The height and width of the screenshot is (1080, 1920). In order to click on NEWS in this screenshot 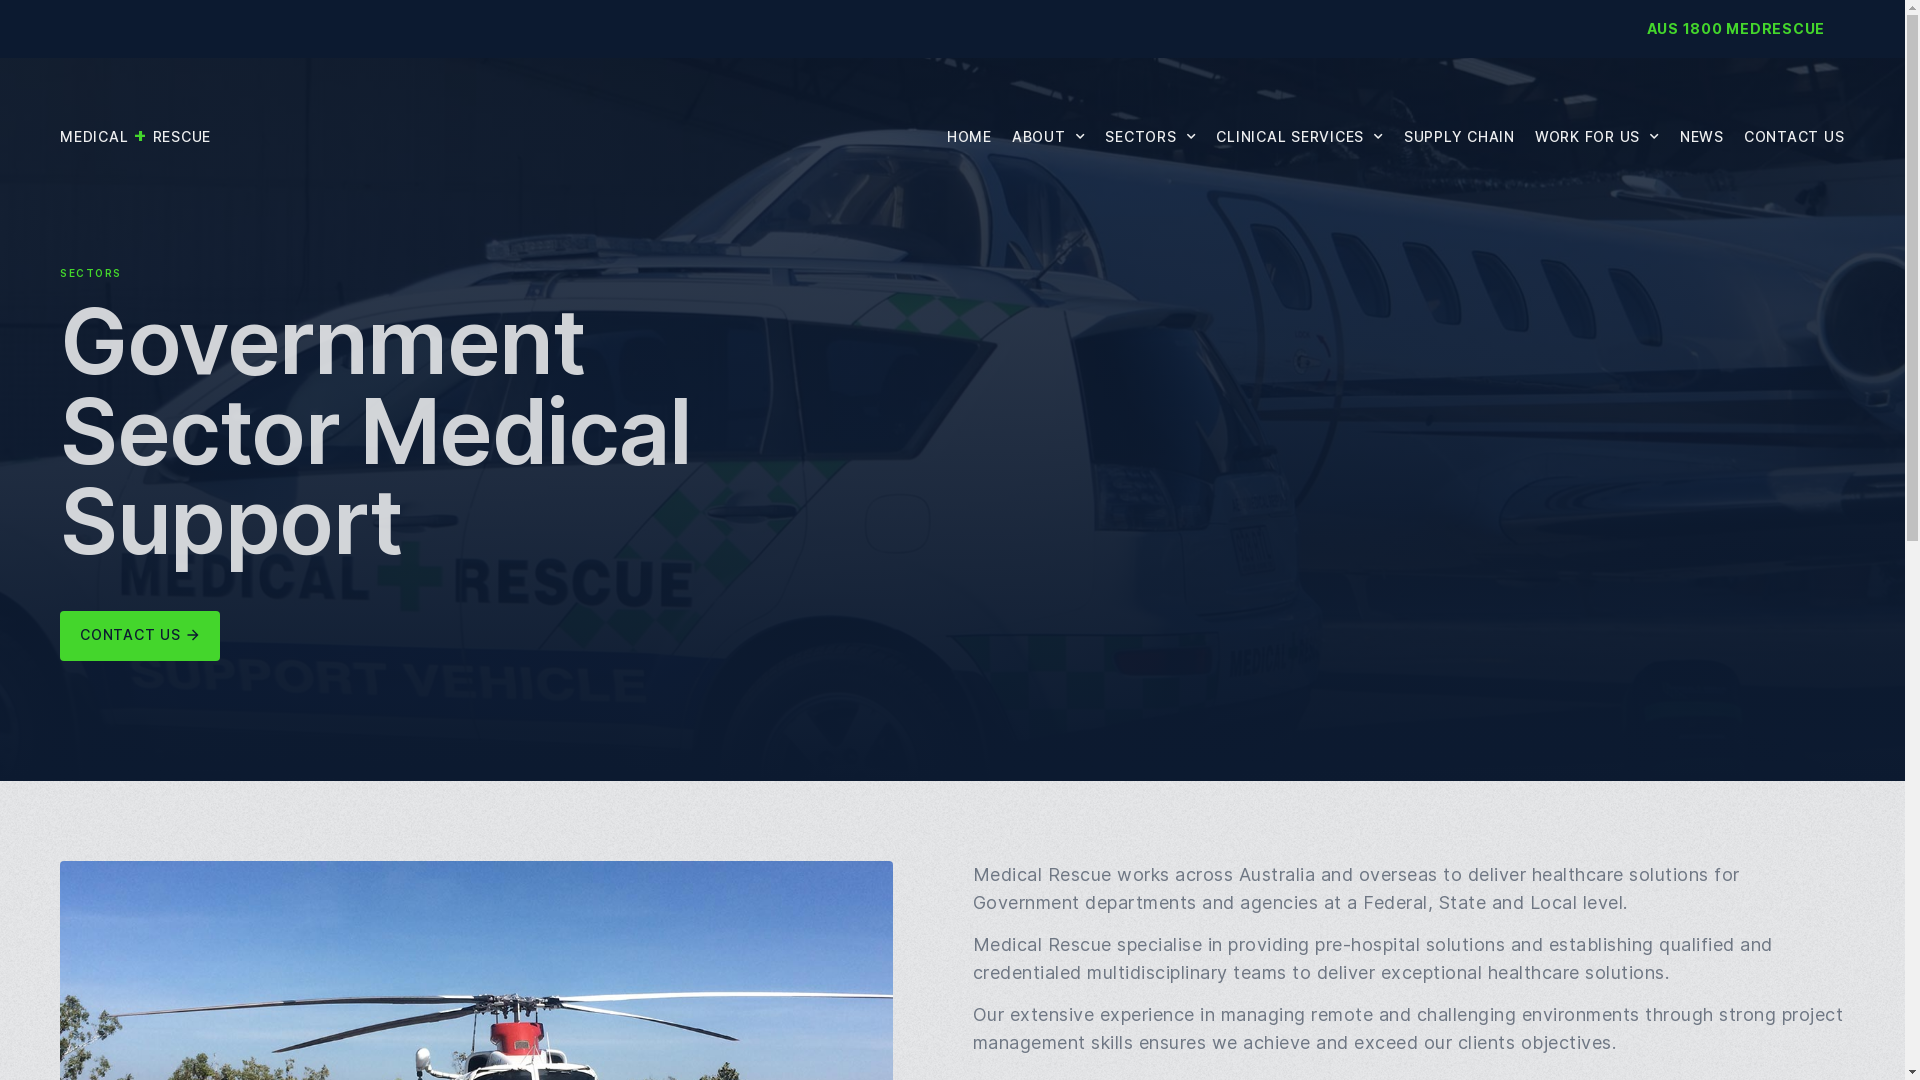, I will do `click(1702, 136)`.